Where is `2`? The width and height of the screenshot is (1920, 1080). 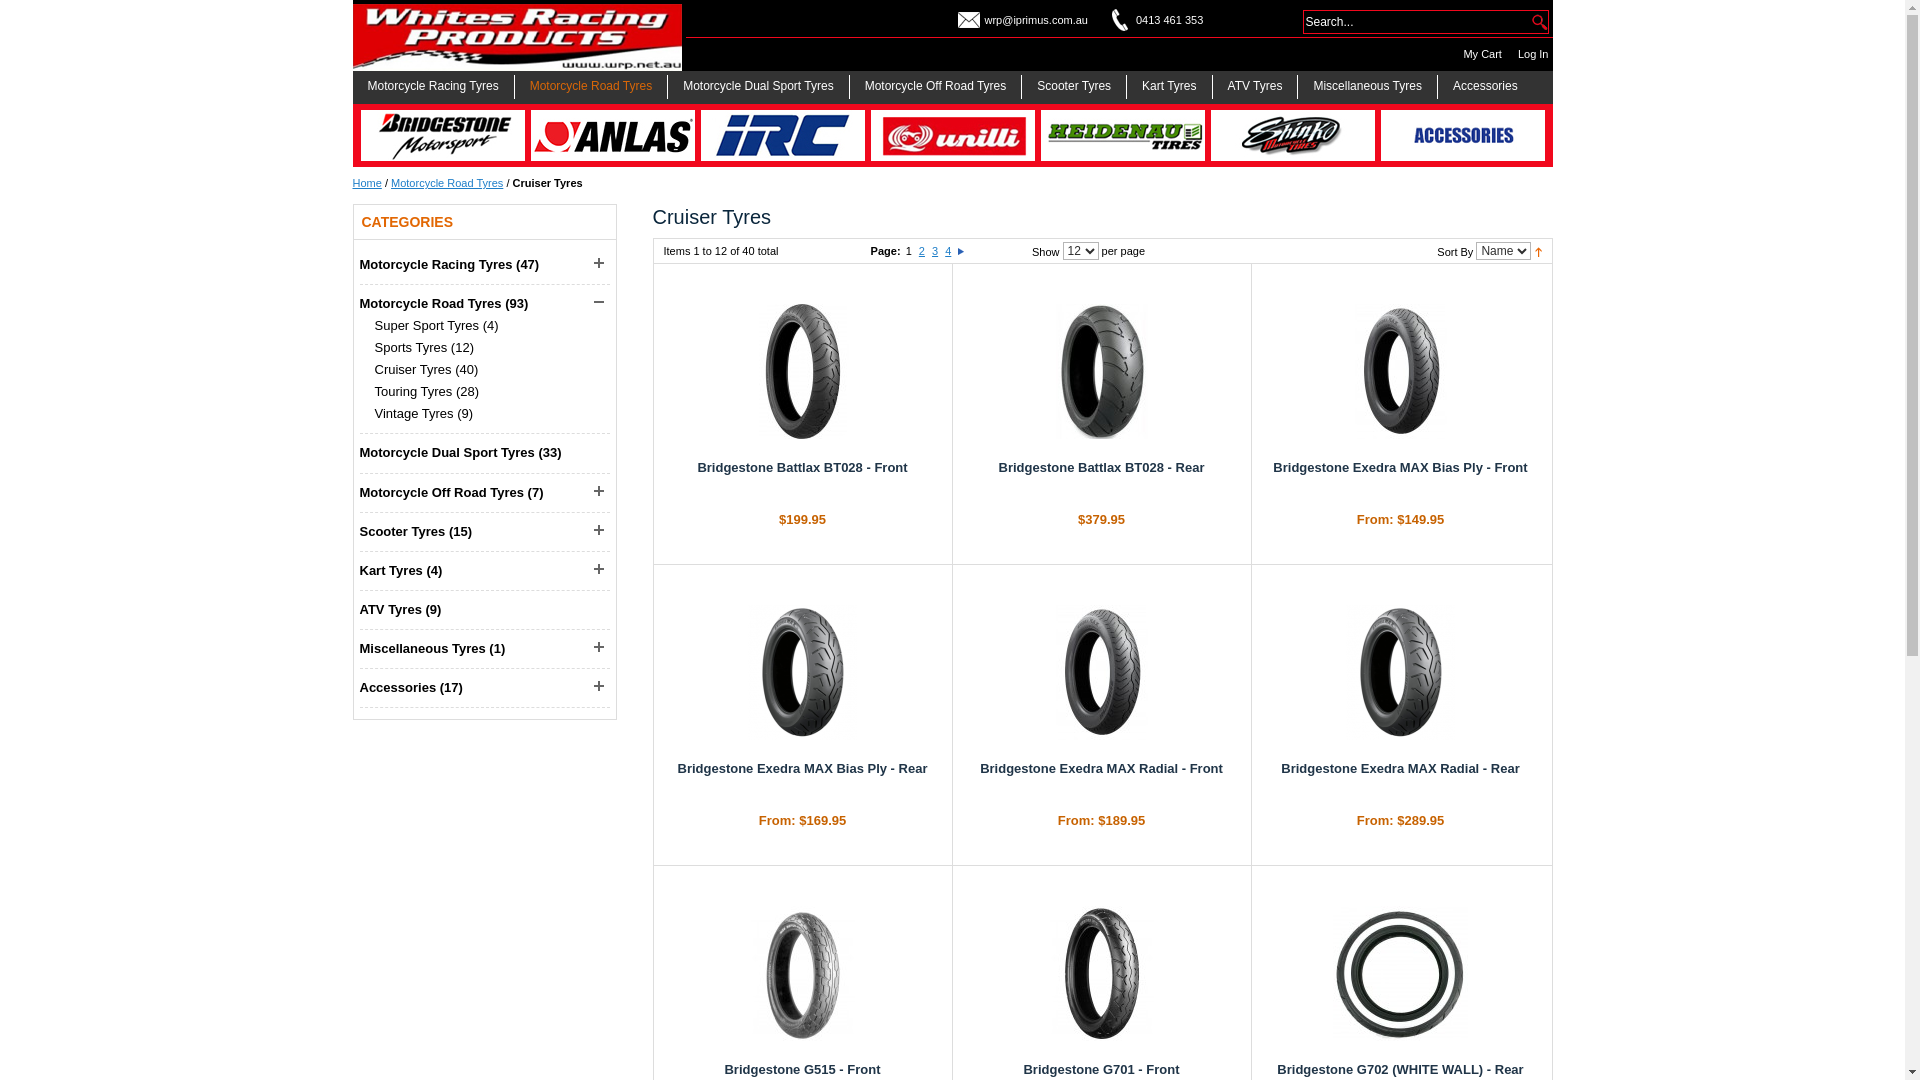 2 is located at coordinates (922, 251).